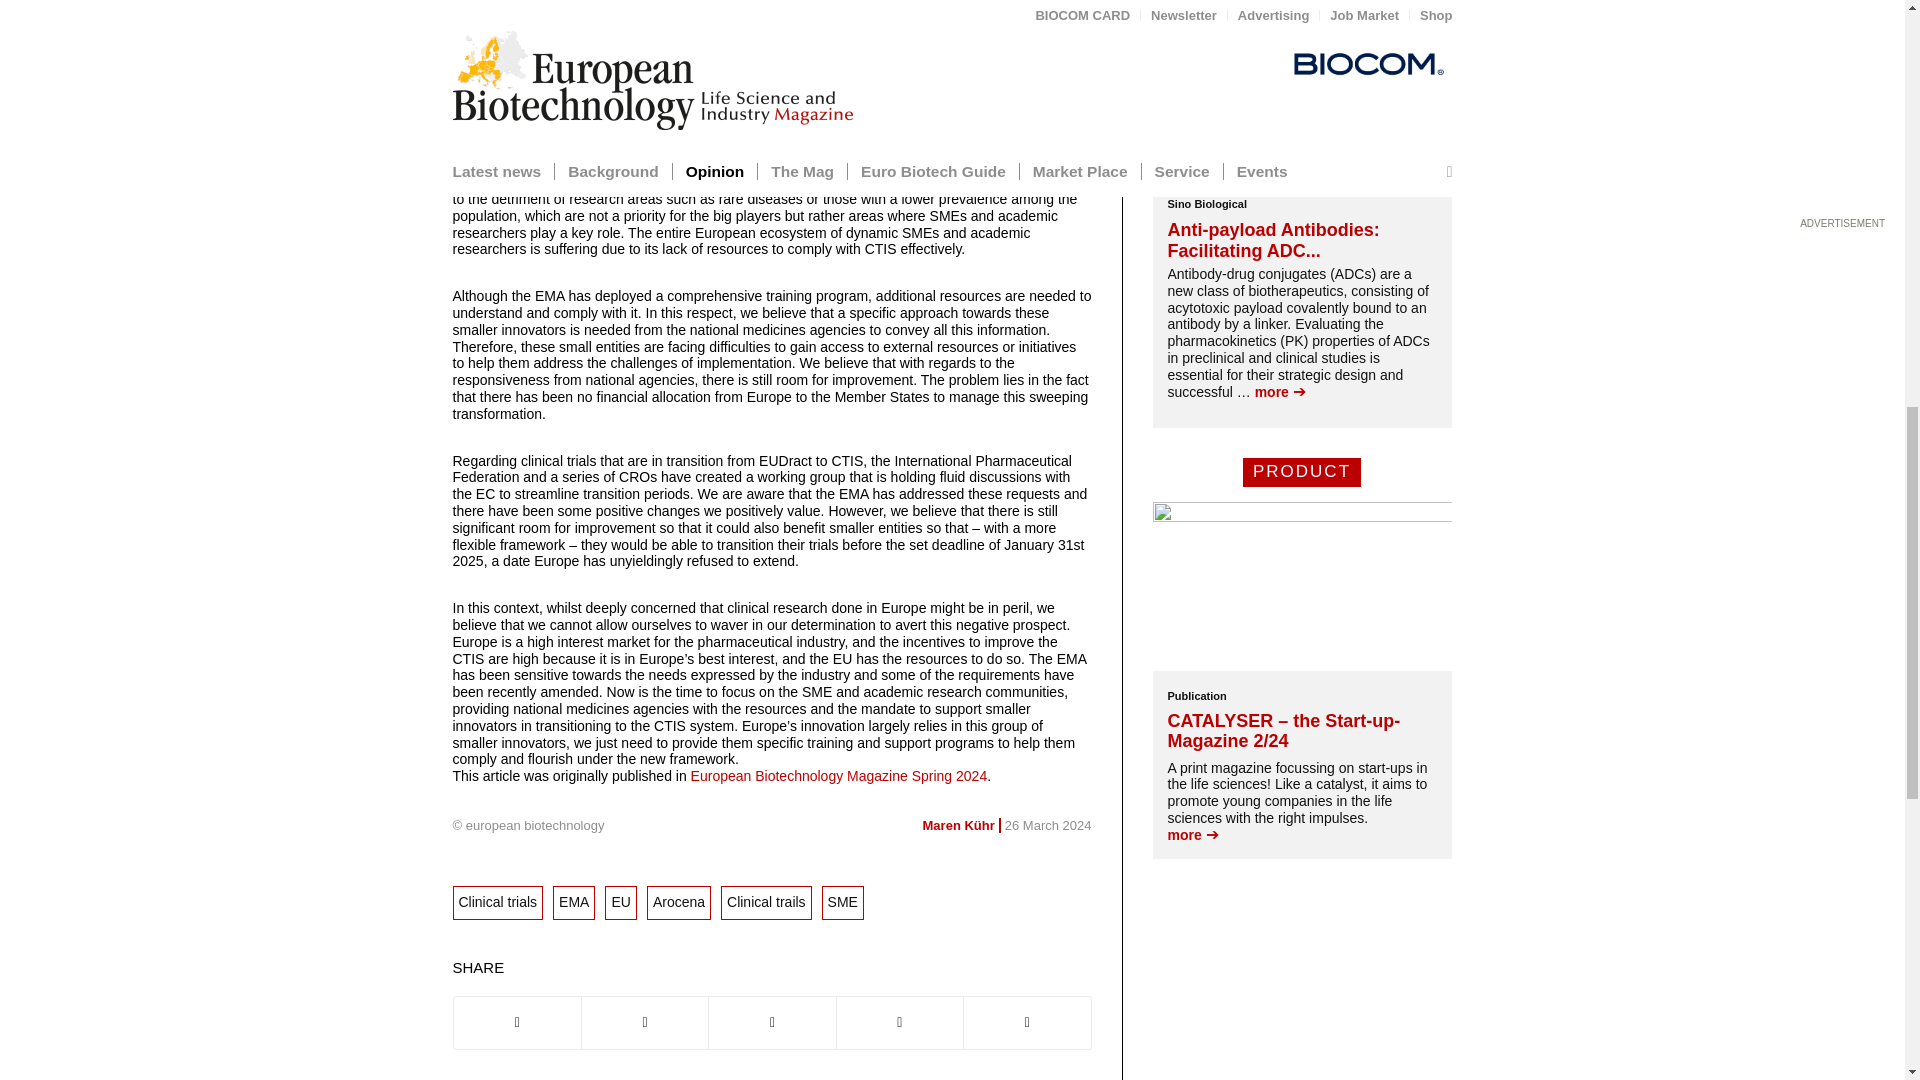 This screenshot has width=1920, height=1080. Describe the element at coordinates (766, 902) in the screenshot. I see `Clinical trails` at that location.